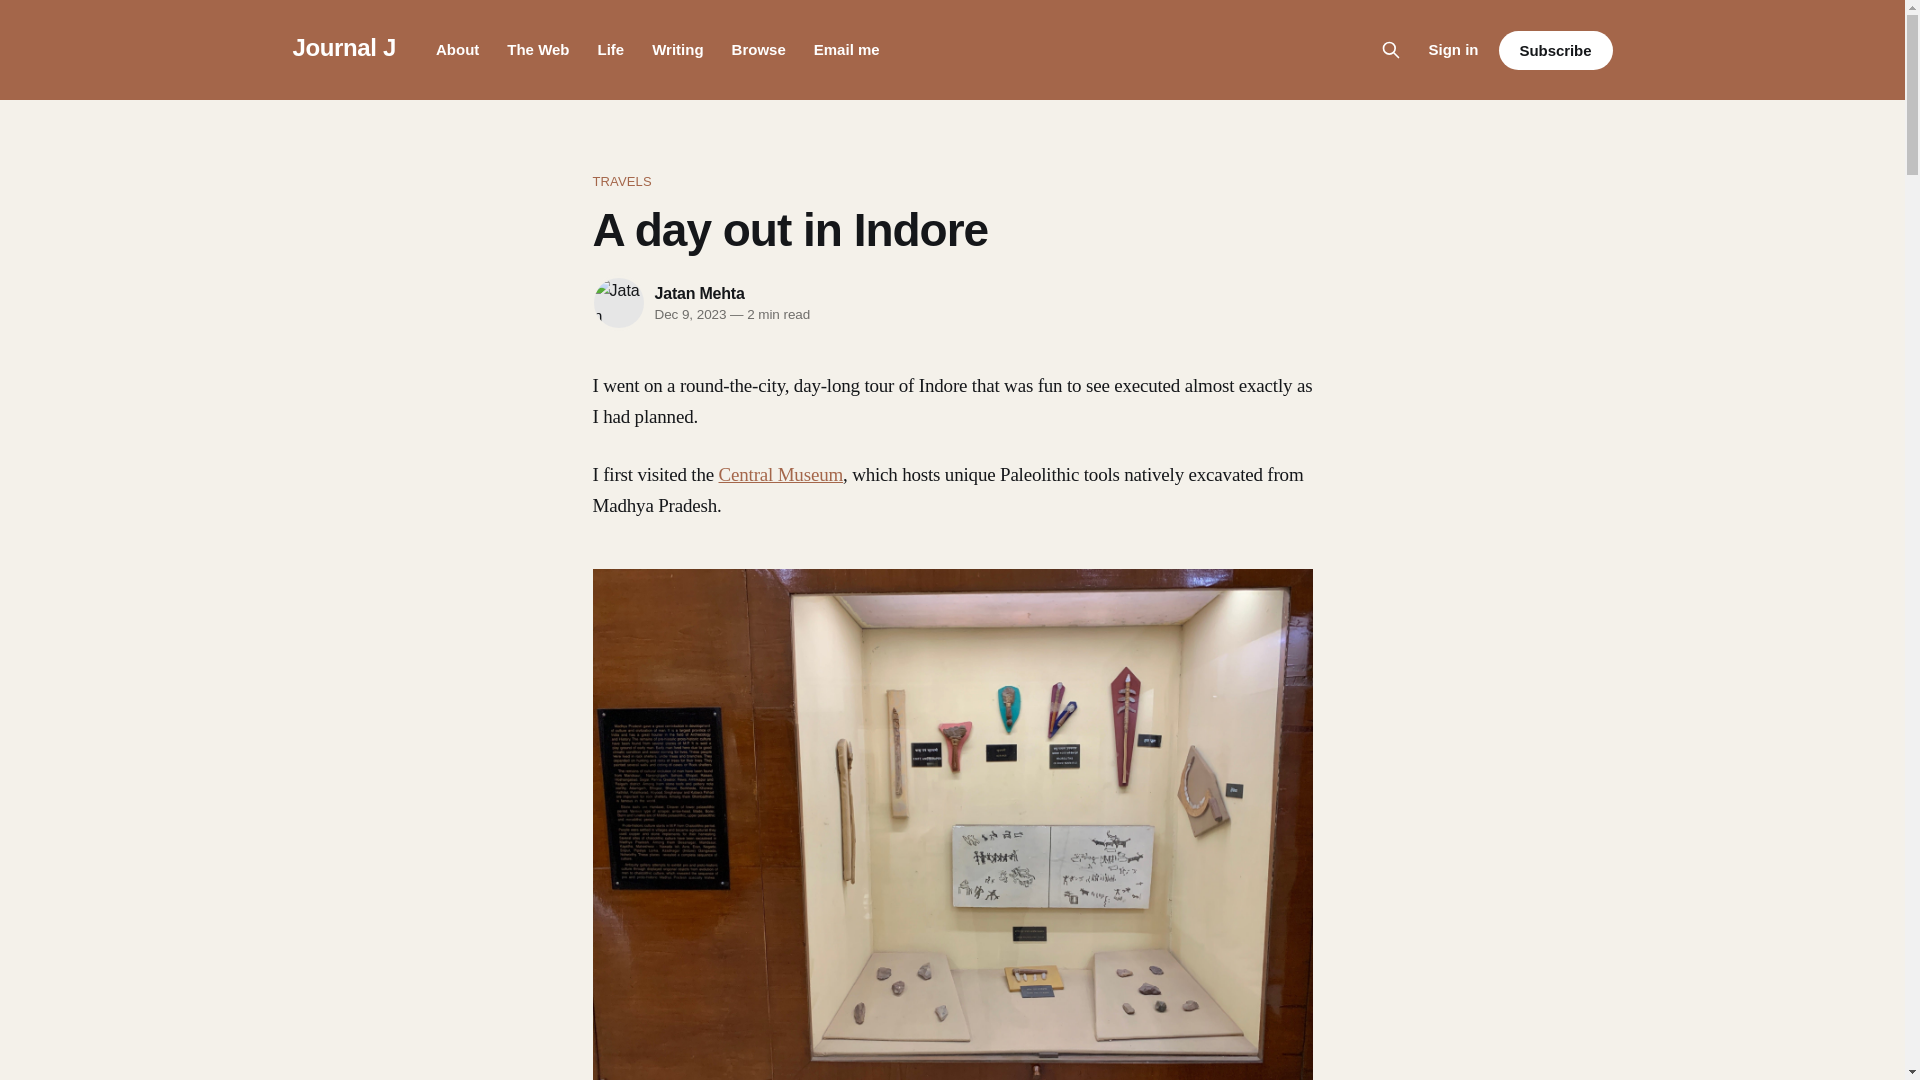  I want to click on Sign in, so click(1453, 49).